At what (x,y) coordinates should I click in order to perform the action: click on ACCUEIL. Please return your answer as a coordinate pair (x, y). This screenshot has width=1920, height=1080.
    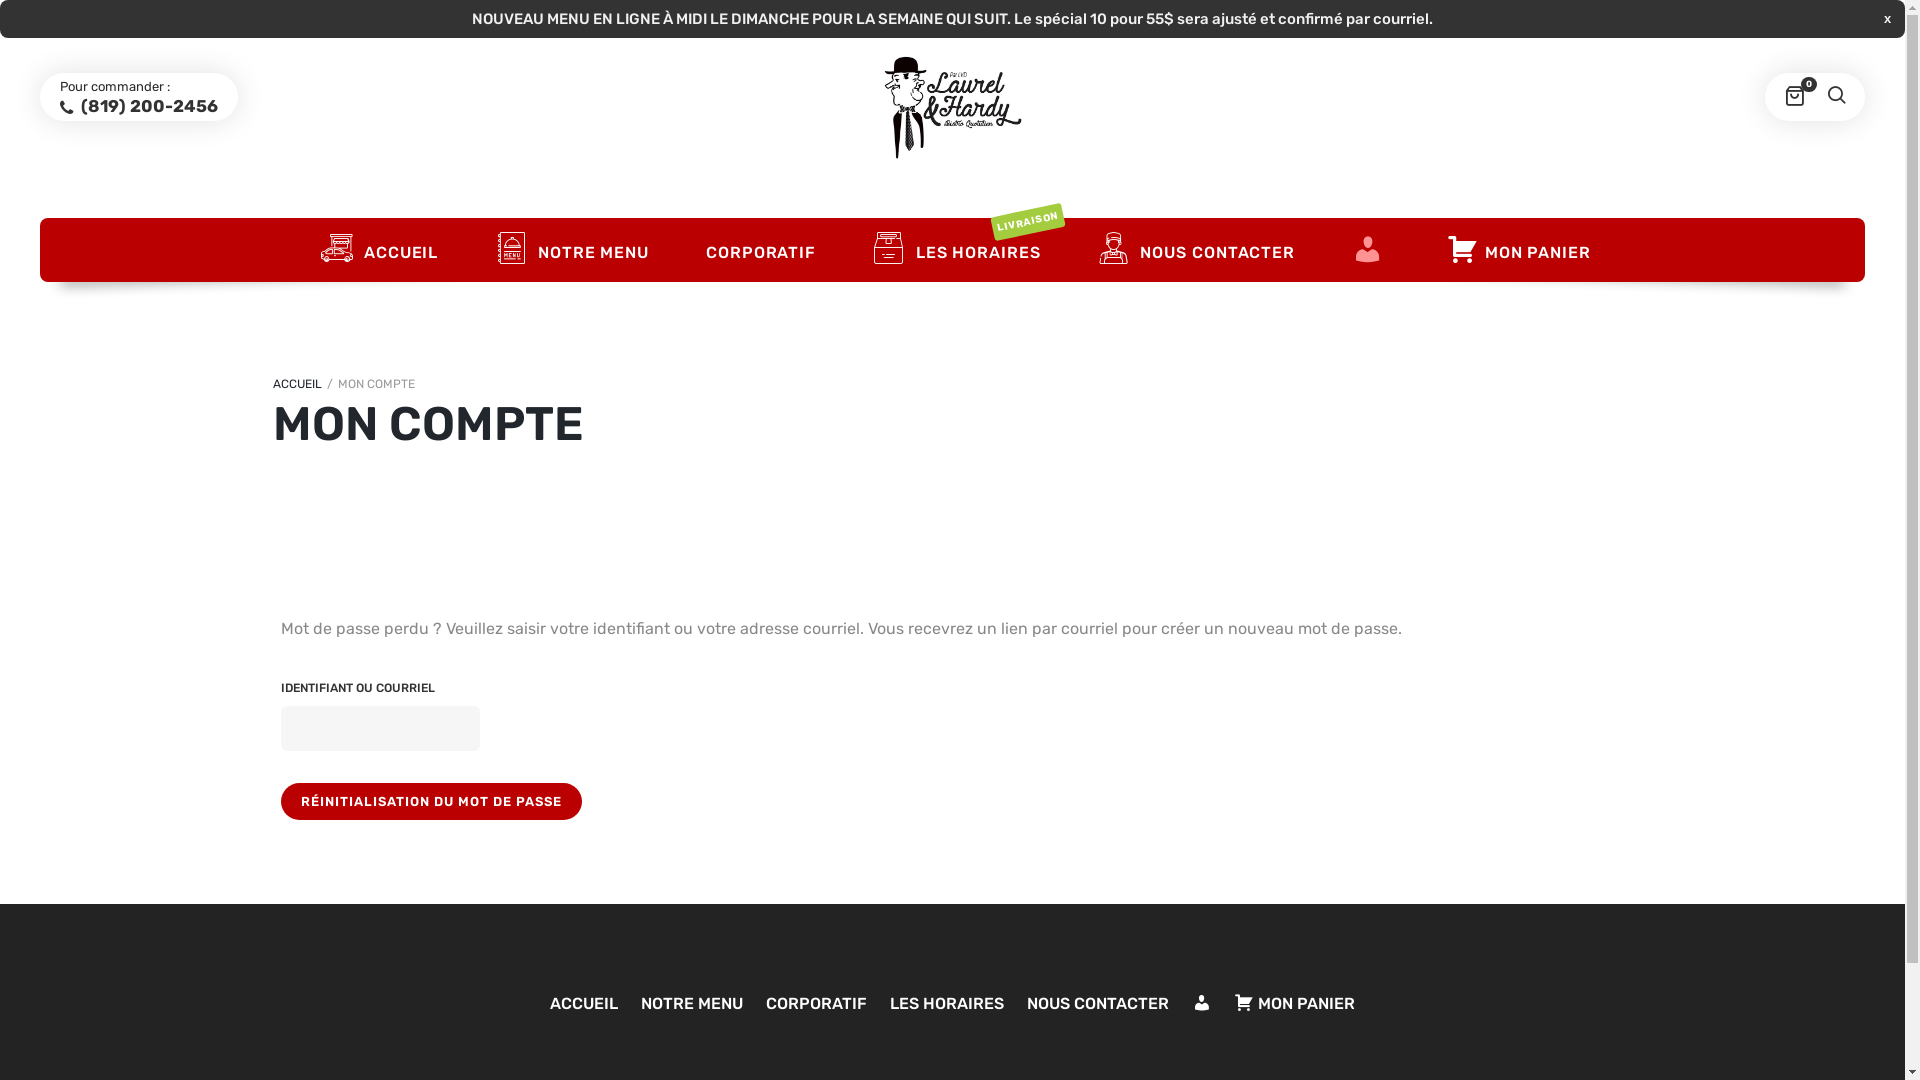
    Looking at the image, I should click on (376, 250).